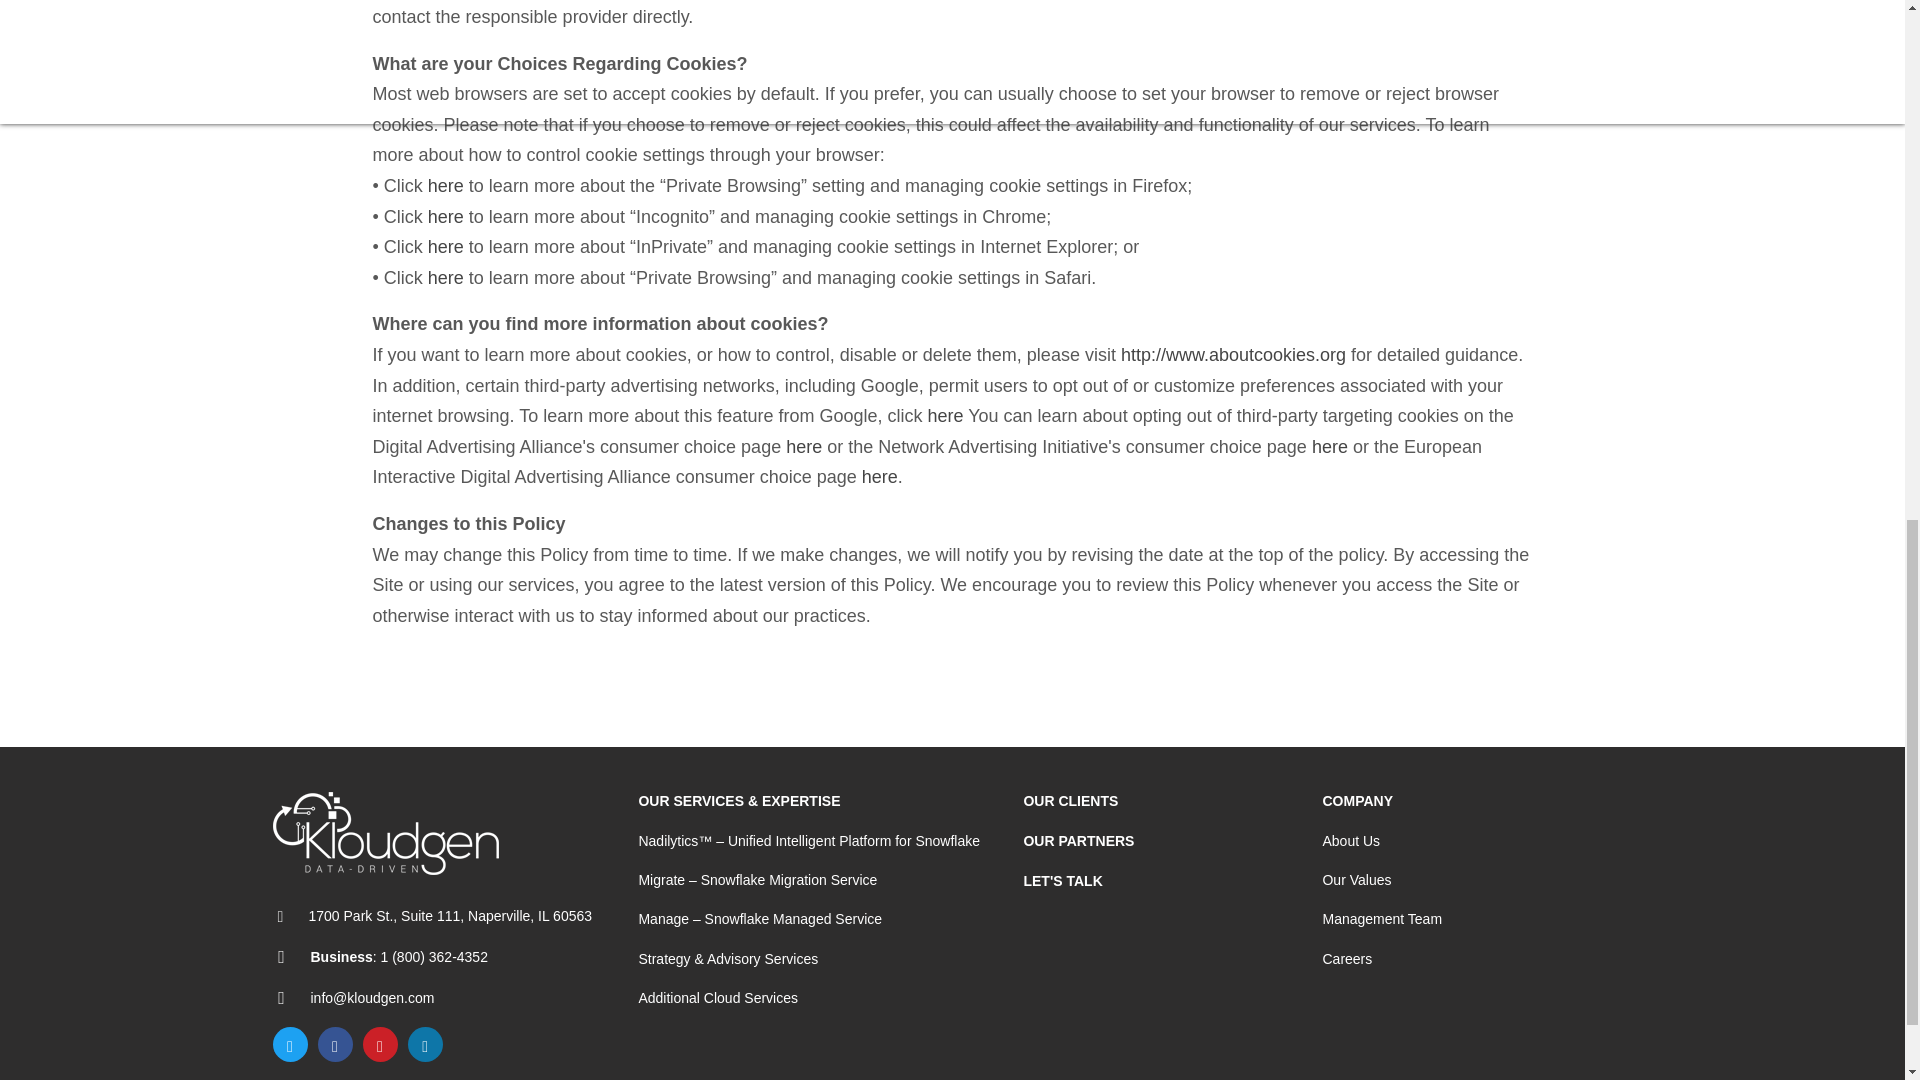 Image resolution: width=1920 pixels, height=1080 pixels. Describe the element at coordinates (945, 416) in the screenshot. I see `here` at that location.